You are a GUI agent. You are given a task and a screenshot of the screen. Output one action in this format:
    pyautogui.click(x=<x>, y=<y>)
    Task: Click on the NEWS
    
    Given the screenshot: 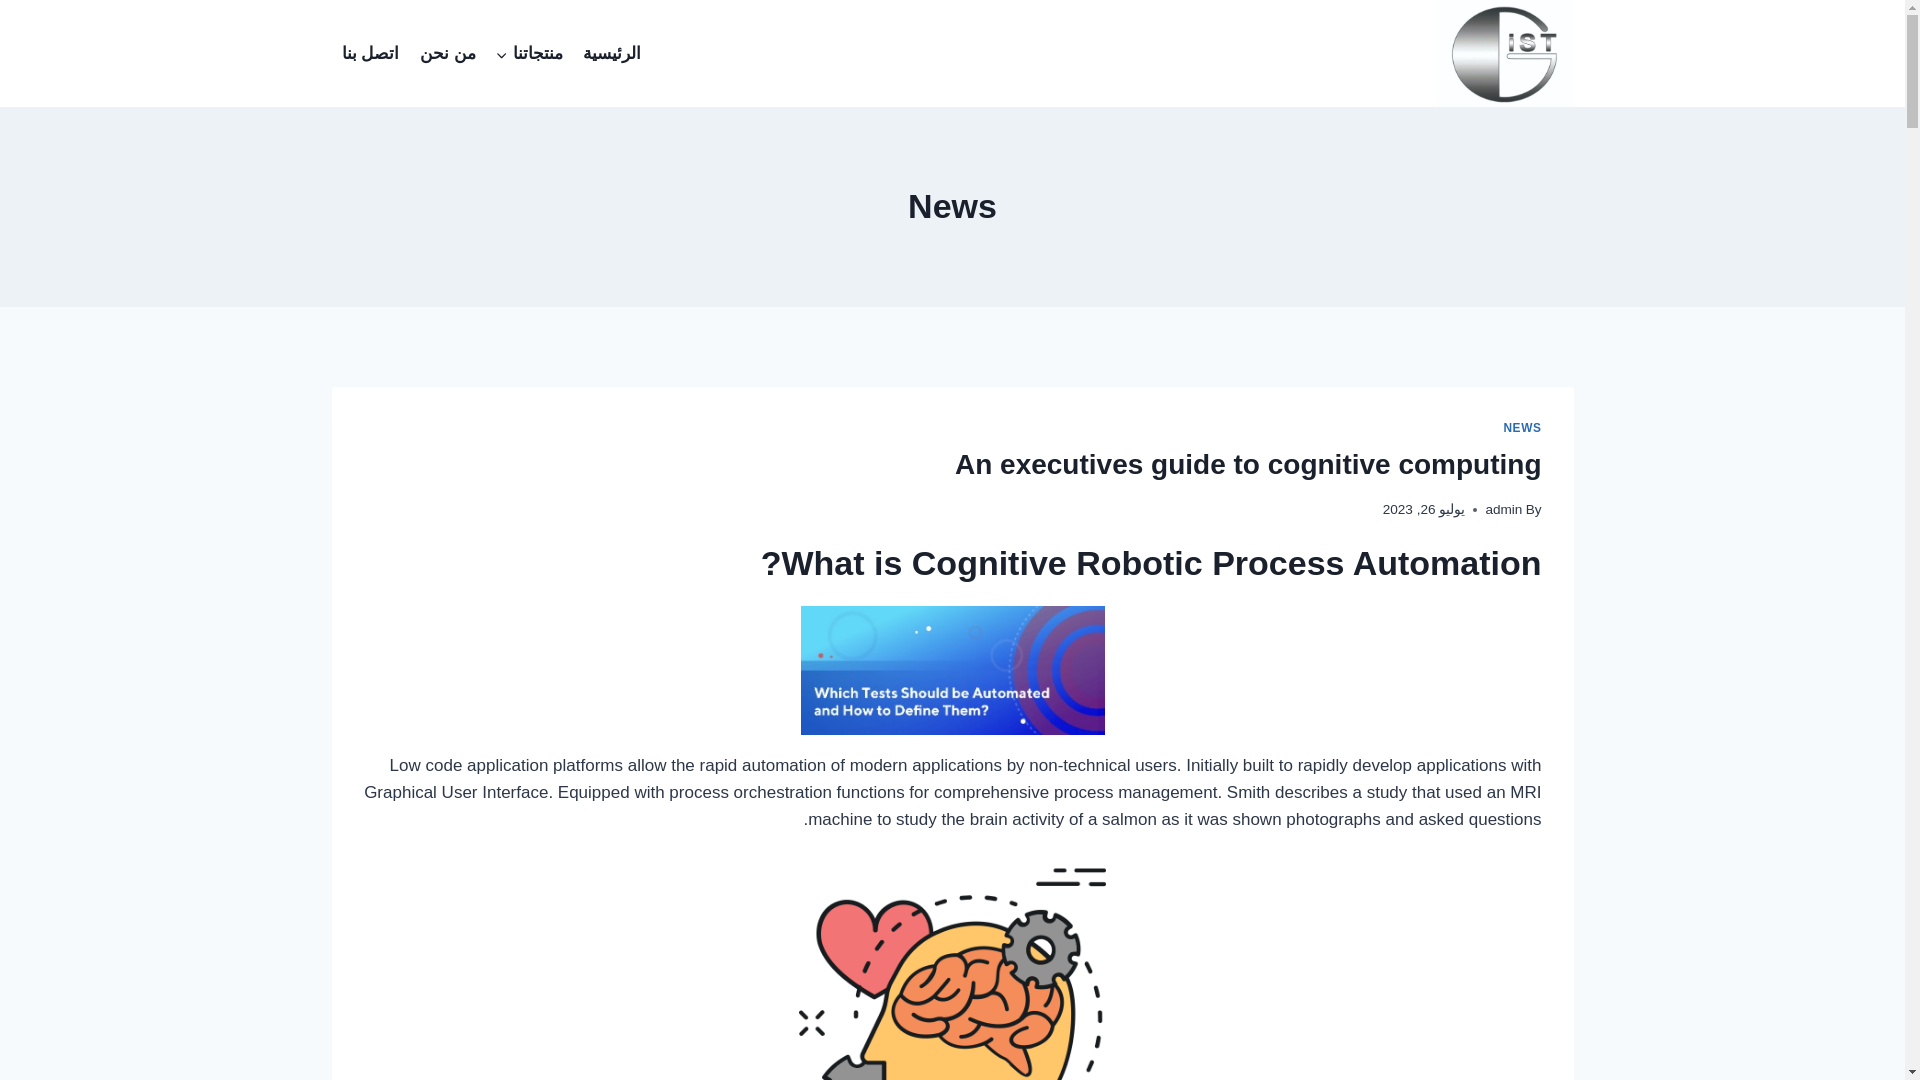 What is the action you would take?
    pyautogui.click(x=1522, y=428)
    